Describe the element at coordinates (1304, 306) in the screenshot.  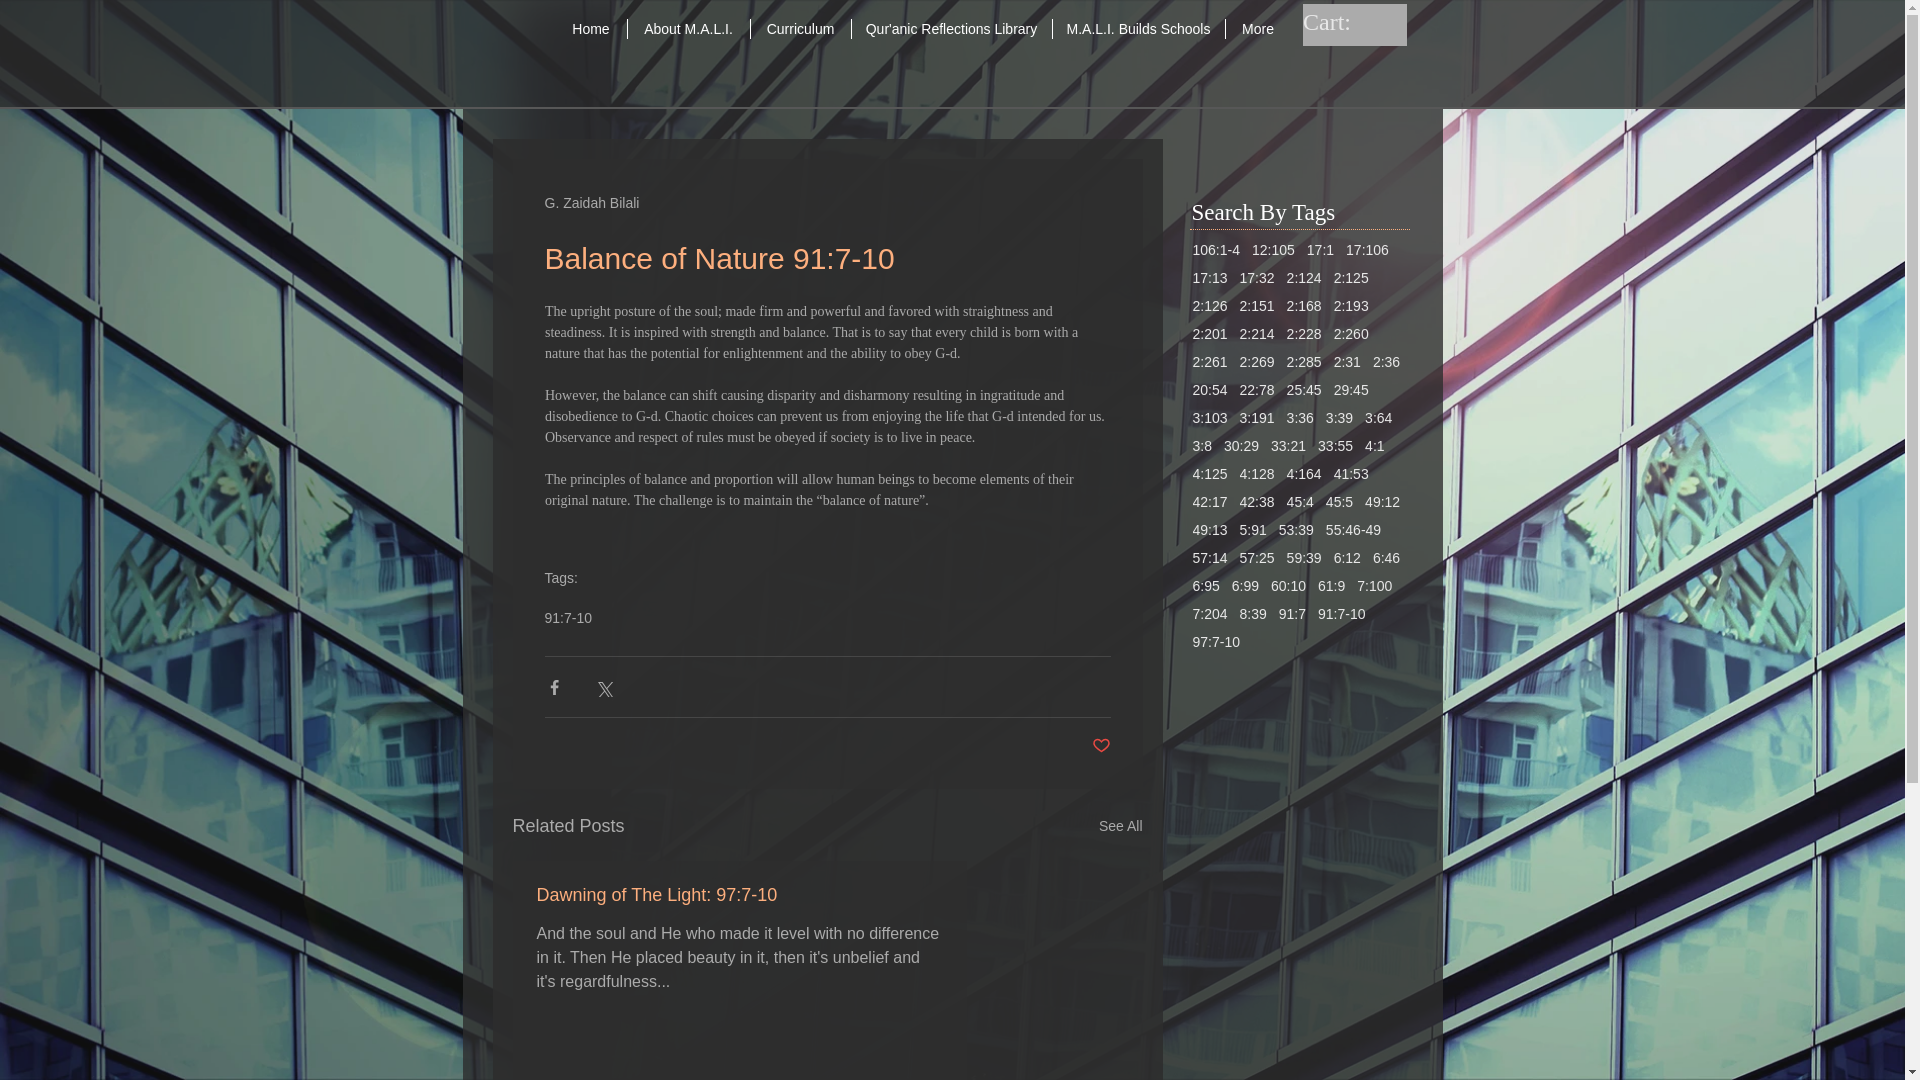
I see `2:168` at that location.